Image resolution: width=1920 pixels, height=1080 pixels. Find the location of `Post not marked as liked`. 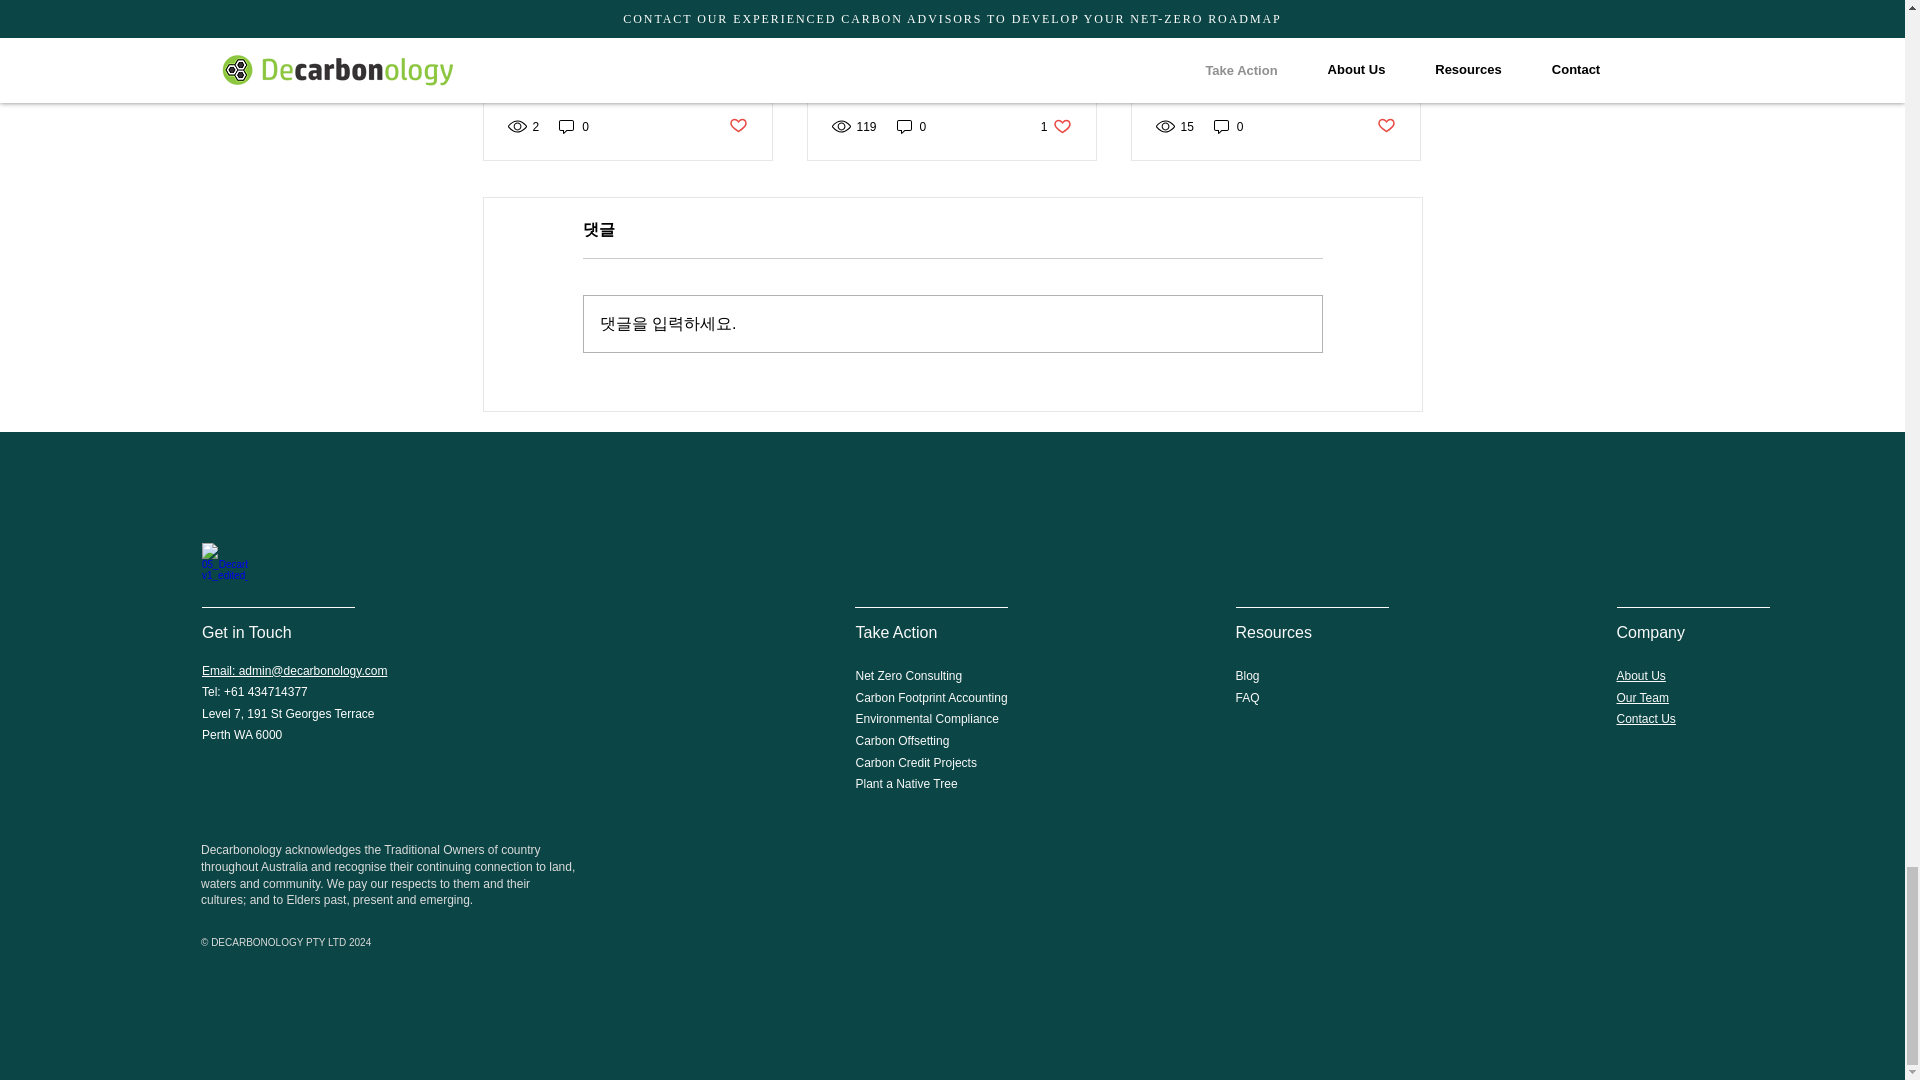

Post not marked as liked is located at coordinates (736, 126).